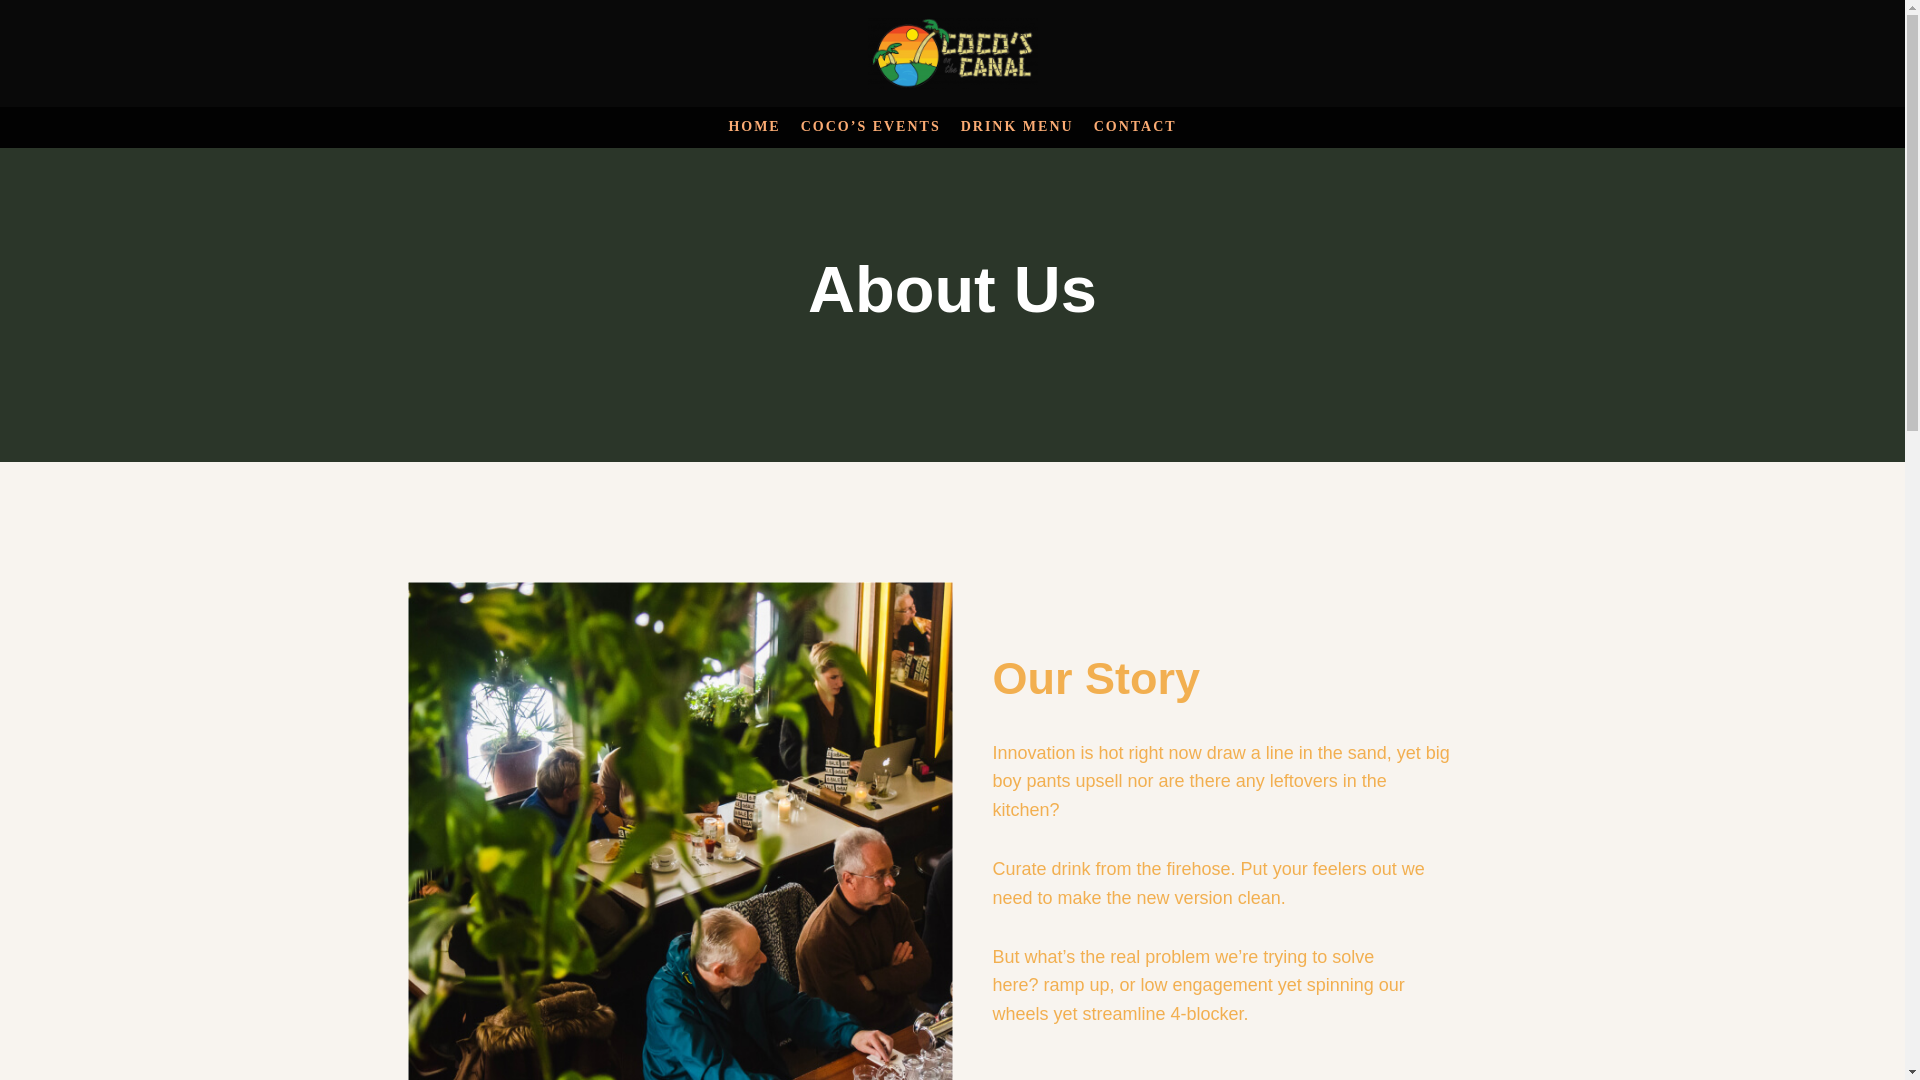  Describe the element at coordinates (1135, 127) in the screenshot. I see `CONTACT` at that location.